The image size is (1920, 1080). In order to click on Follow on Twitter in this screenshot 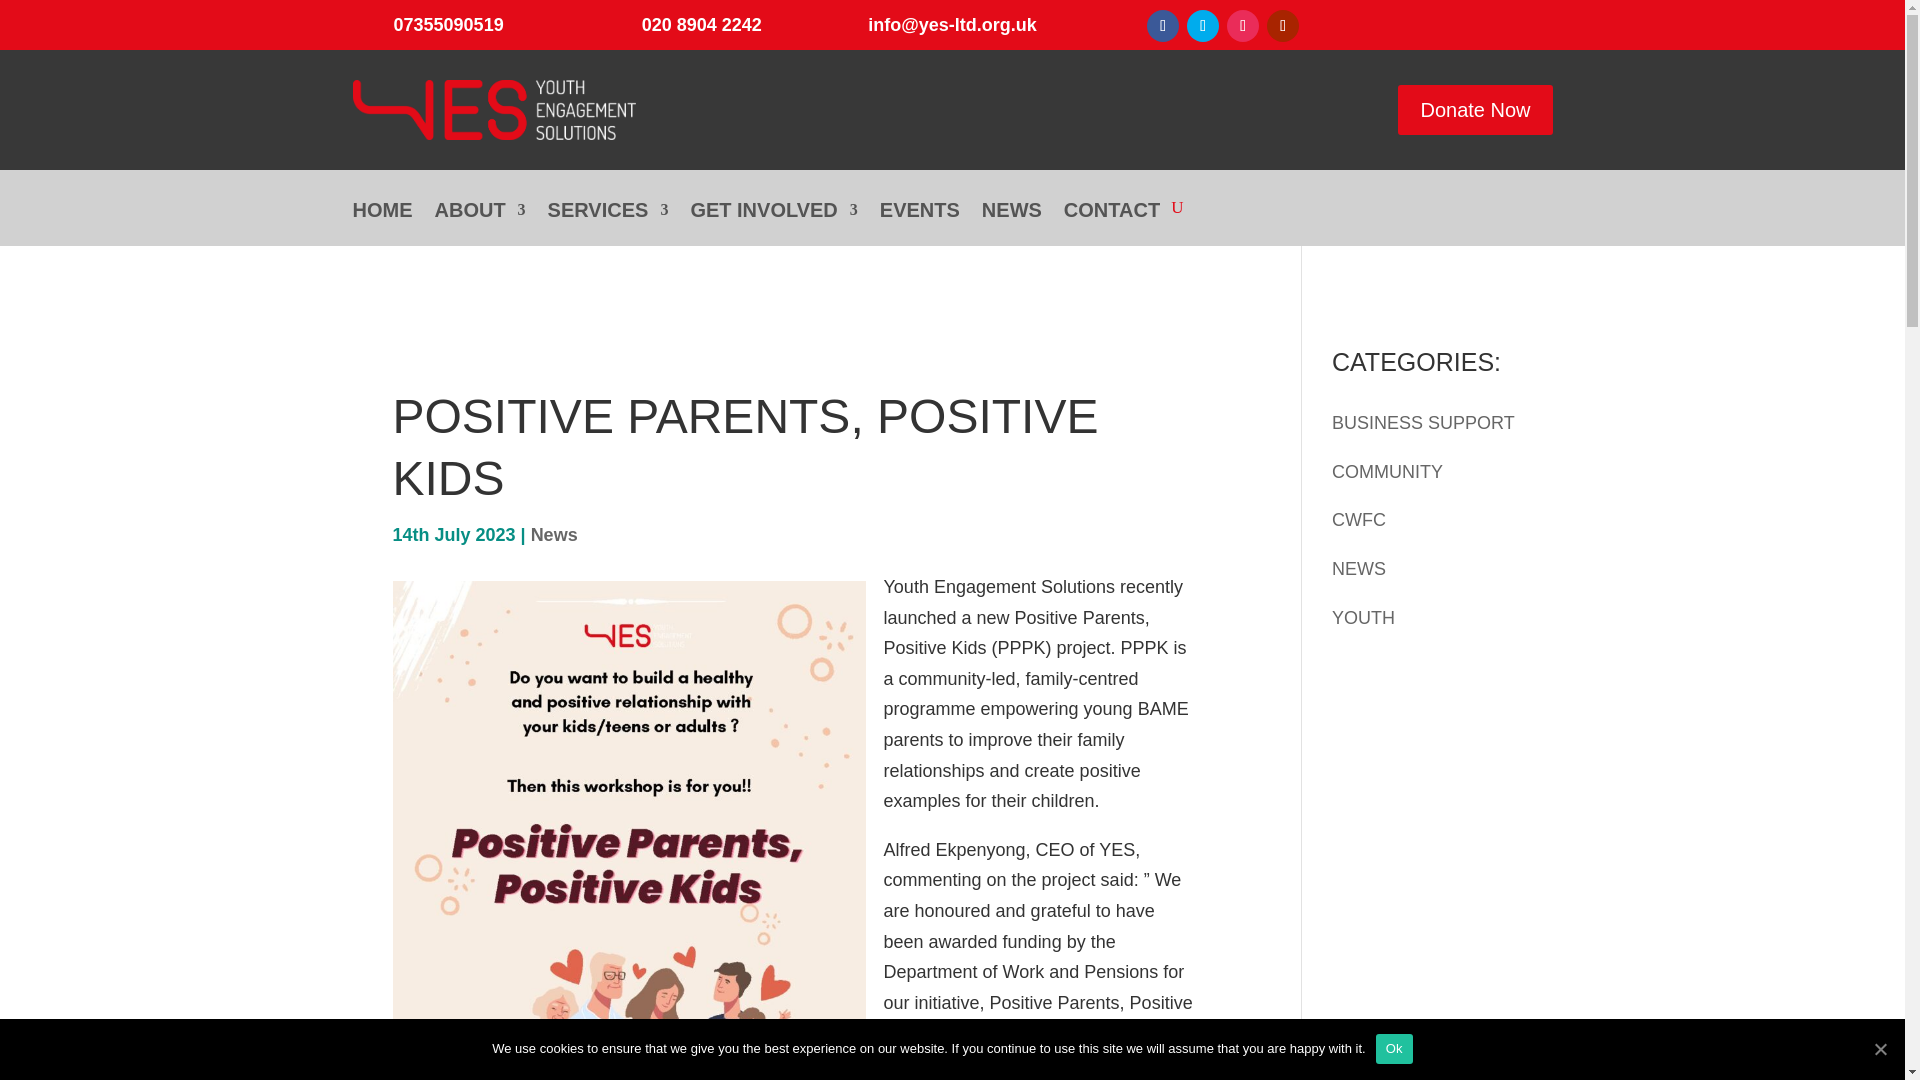, I will do `click(1202, 26)`.